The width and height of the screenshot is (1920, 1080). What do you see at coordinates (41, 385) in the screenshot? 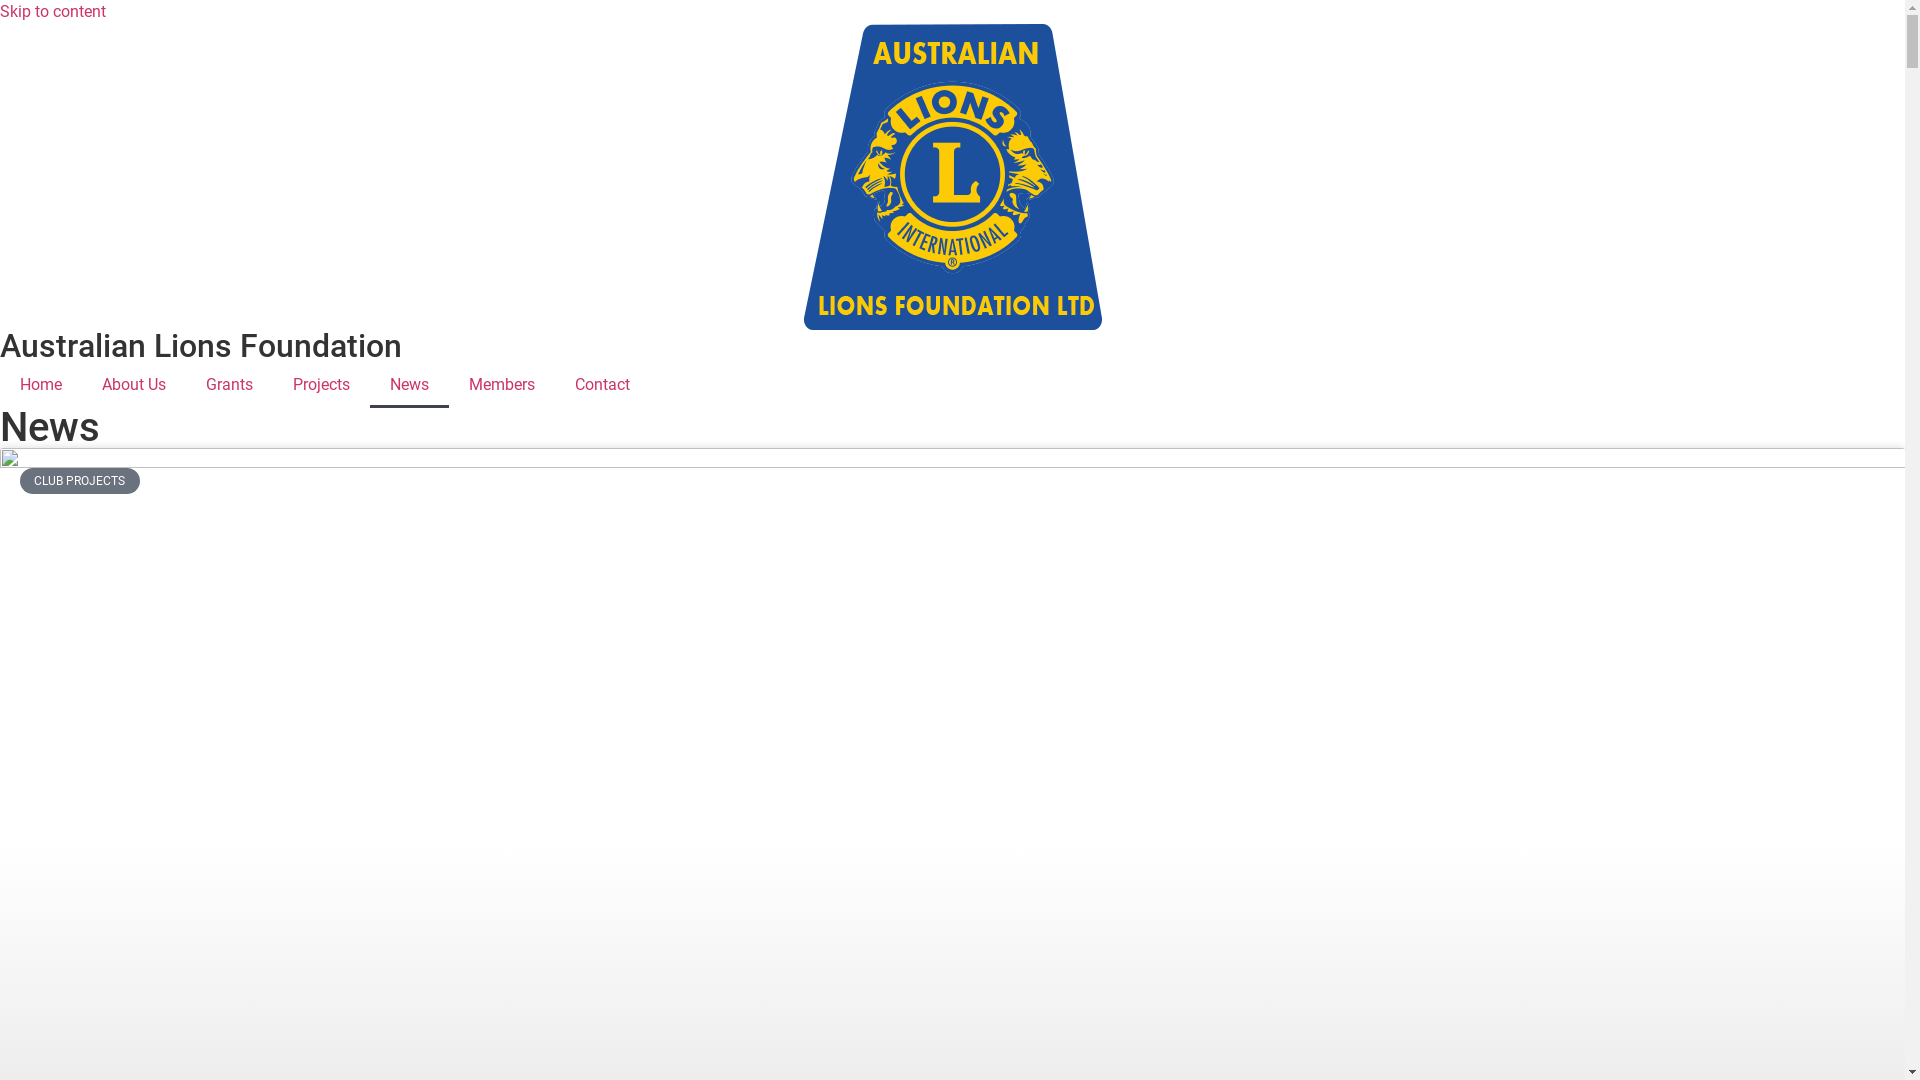
I see `Home` at bounding box center [41, 385].